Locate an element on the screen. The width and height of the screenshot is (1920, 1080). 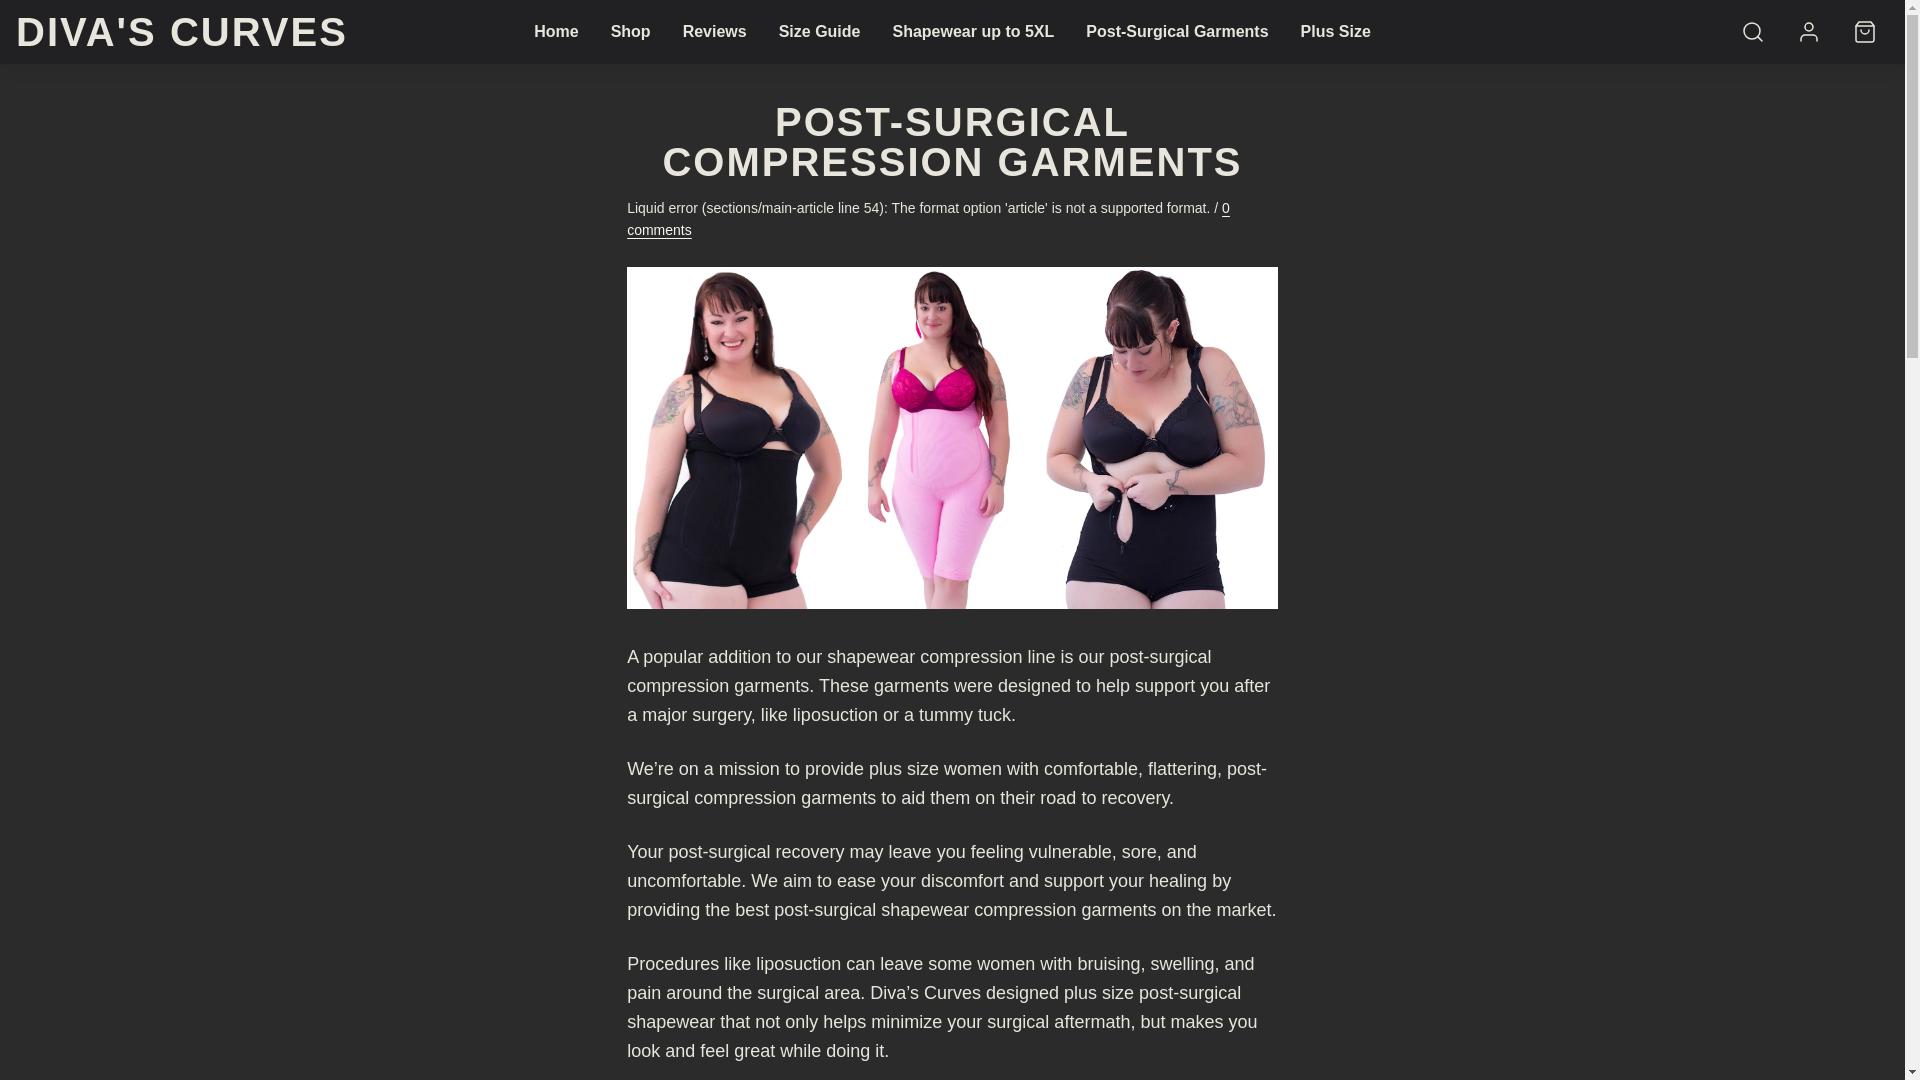
0 comments is located at coordinates (928, 218).